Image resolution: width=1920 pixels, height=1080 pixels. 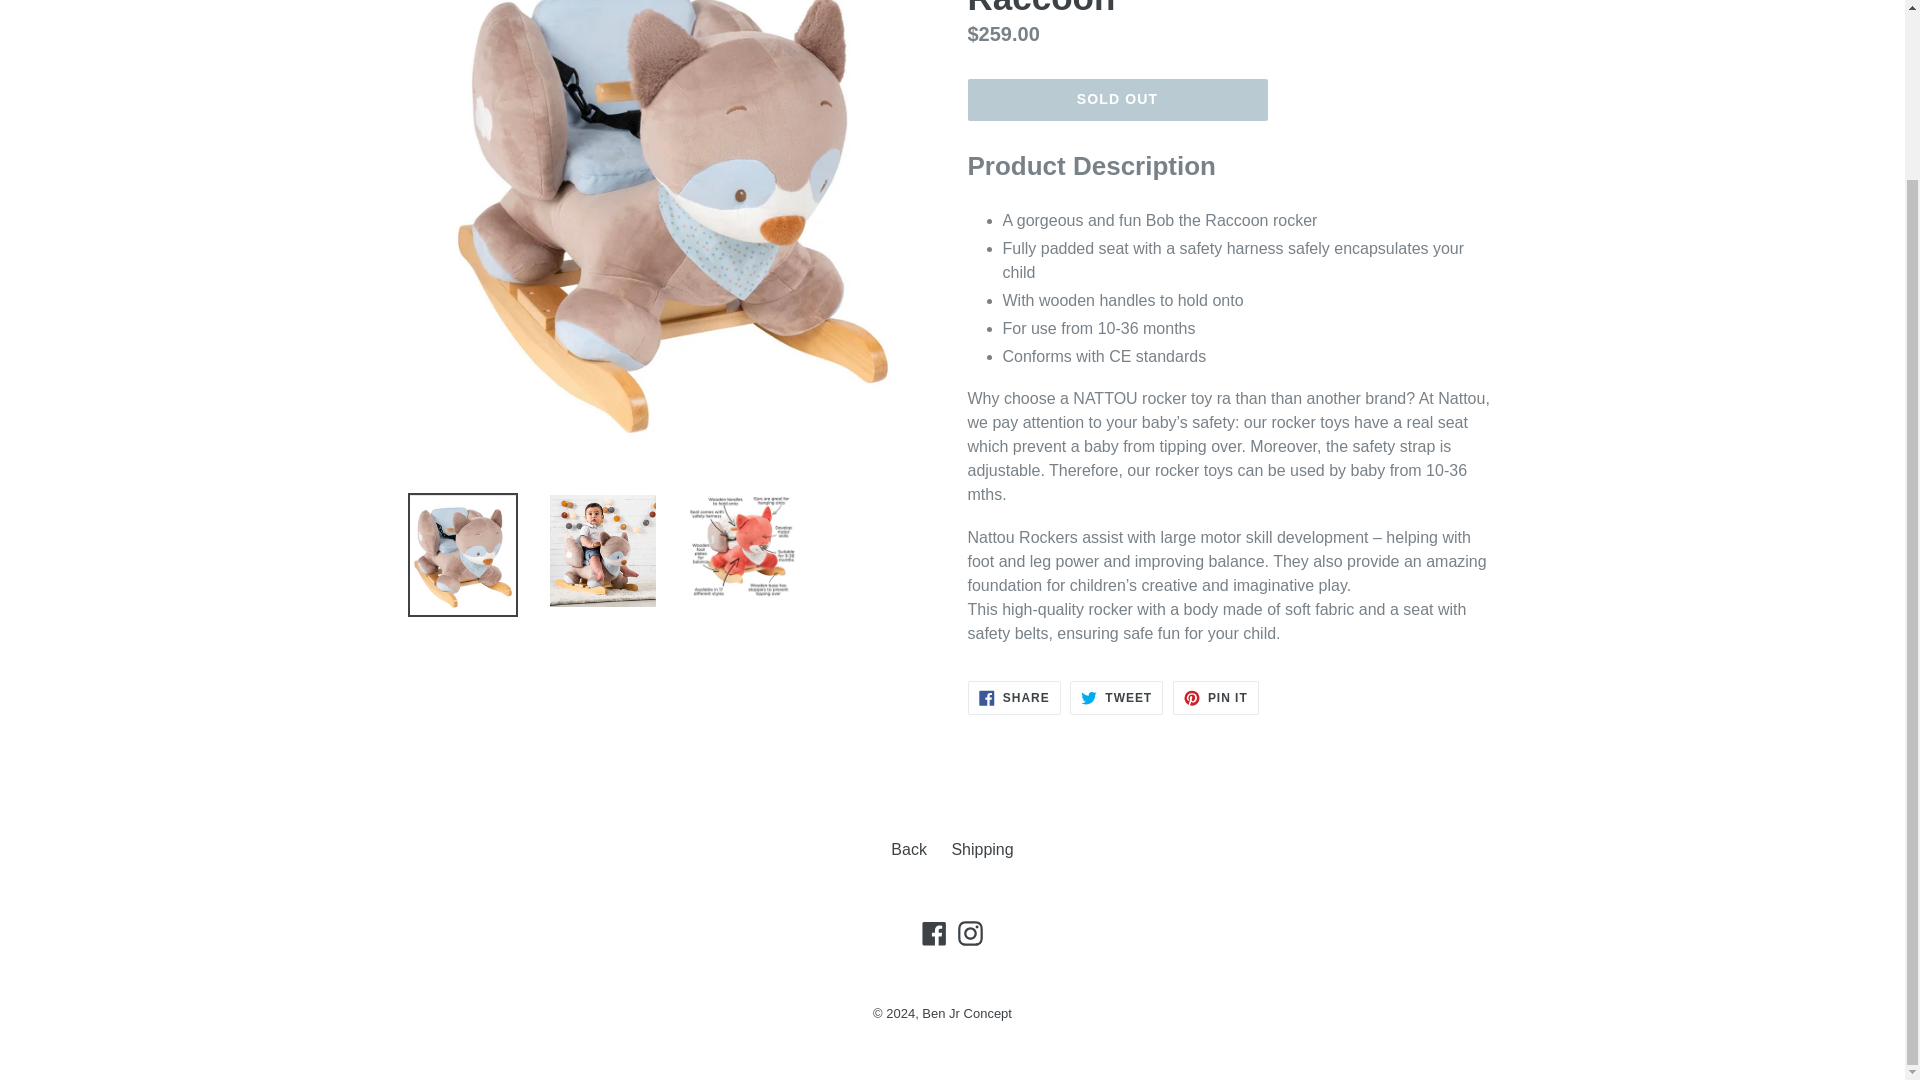 I want to click on Instagram, so click(x=934, y=932).